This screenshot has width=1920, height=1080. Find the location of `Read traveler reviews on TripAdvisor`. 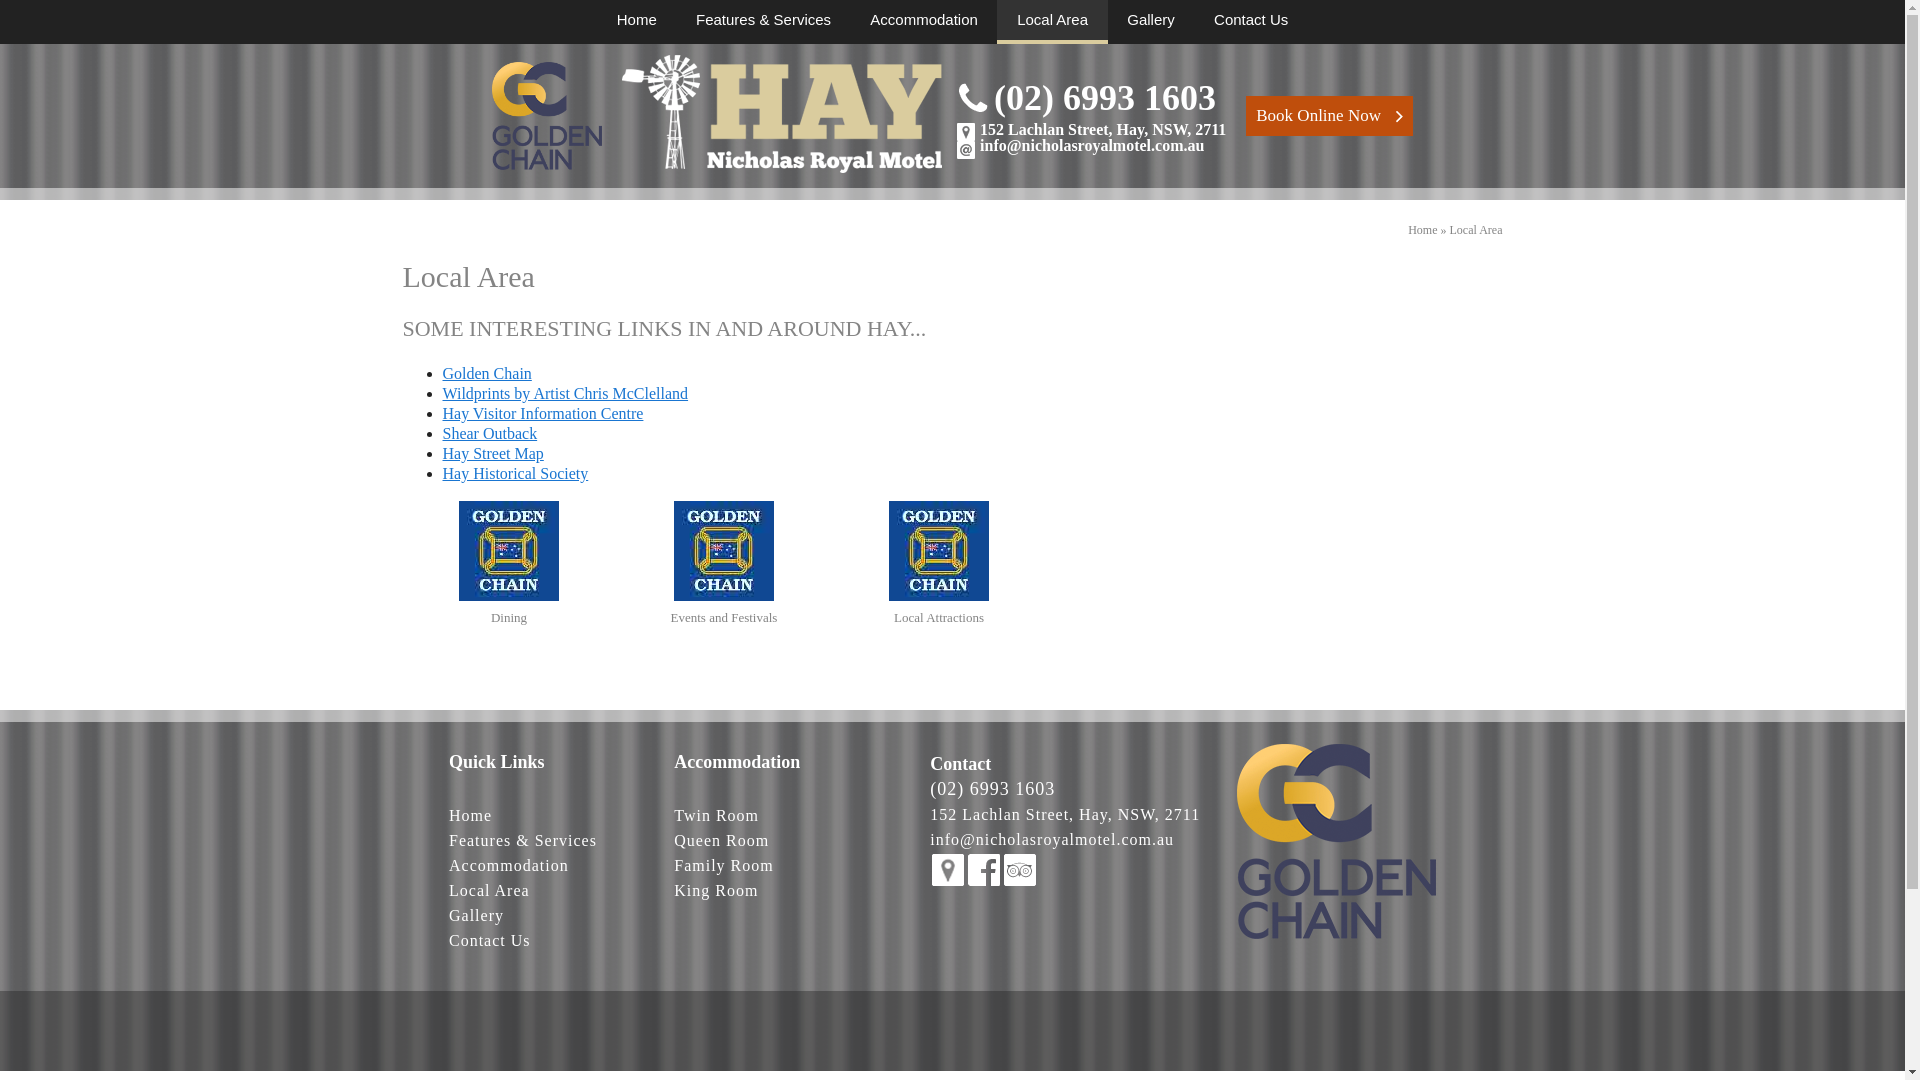

Read traveler reviews on TripAdvisor is located at coordinates (1020, 870).